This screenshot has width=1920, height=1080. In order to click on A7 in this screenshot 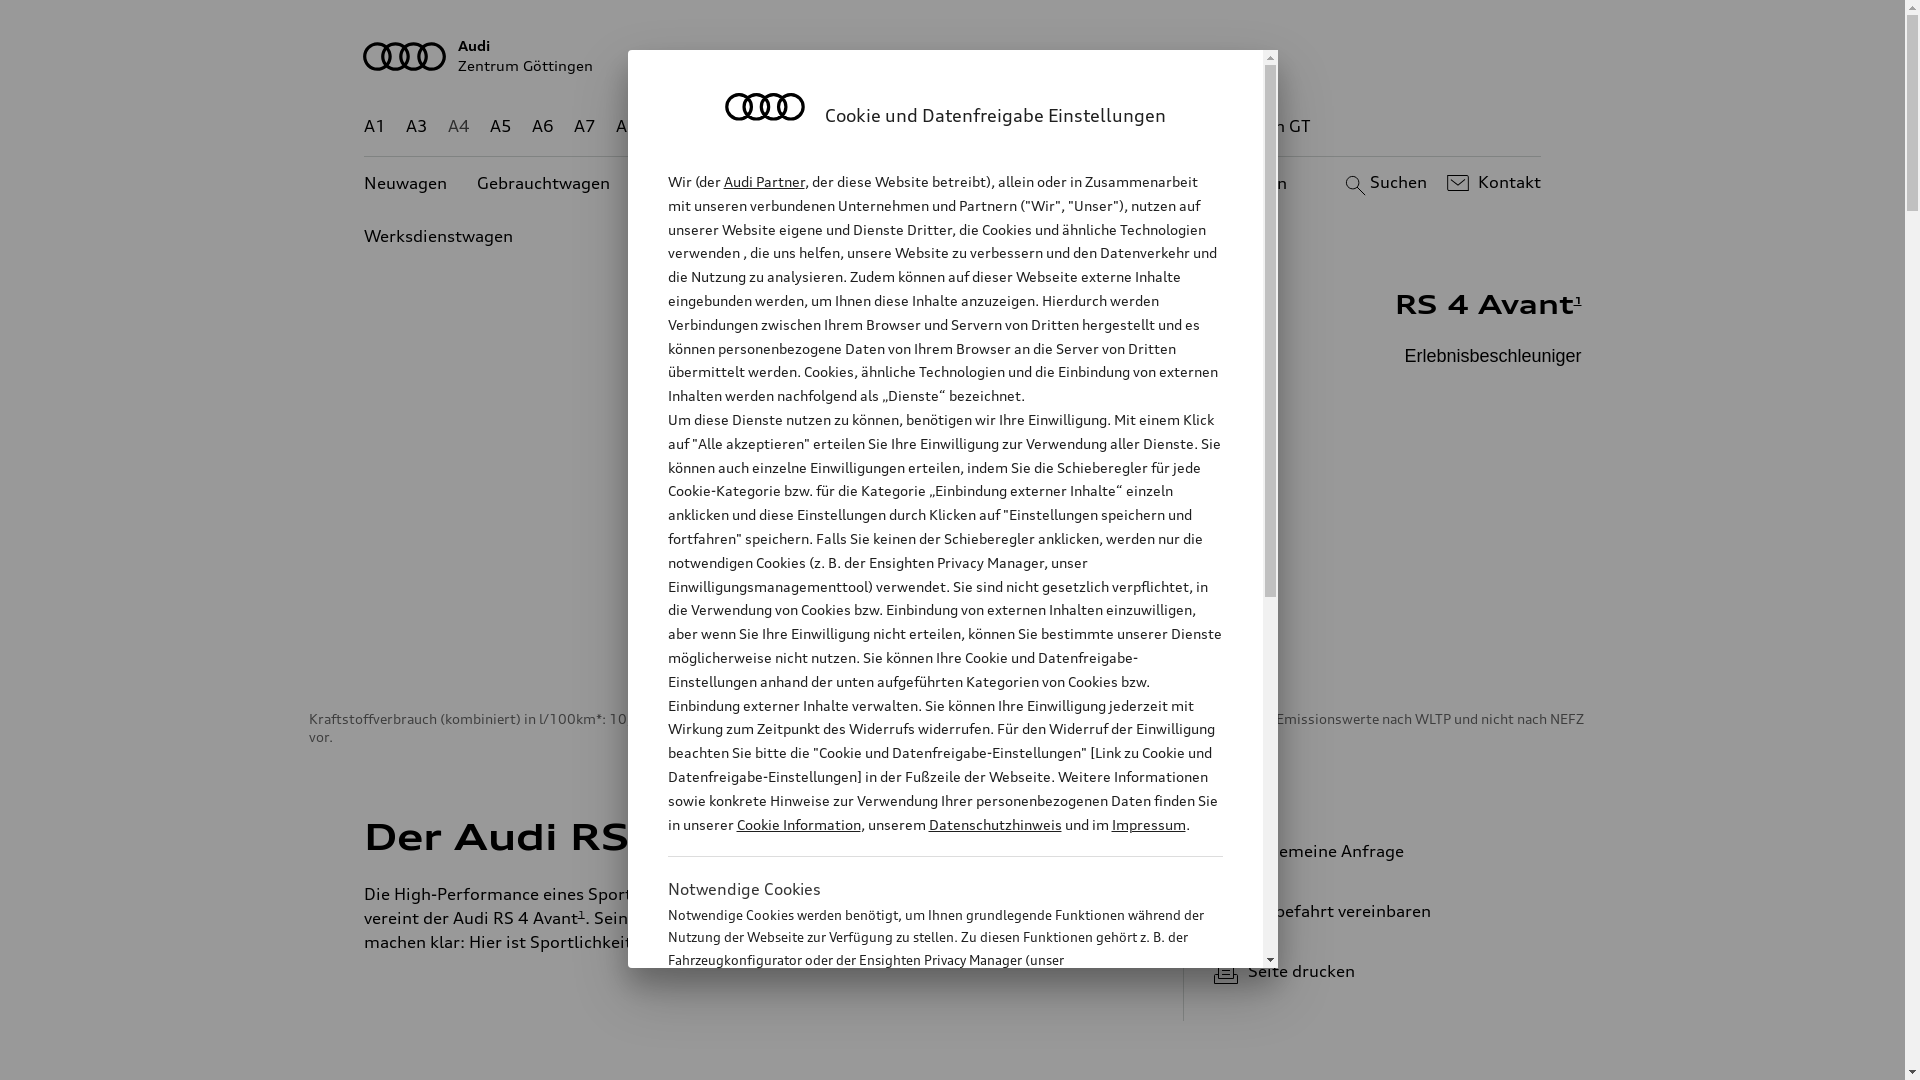, I will do `click(585, 126)`.